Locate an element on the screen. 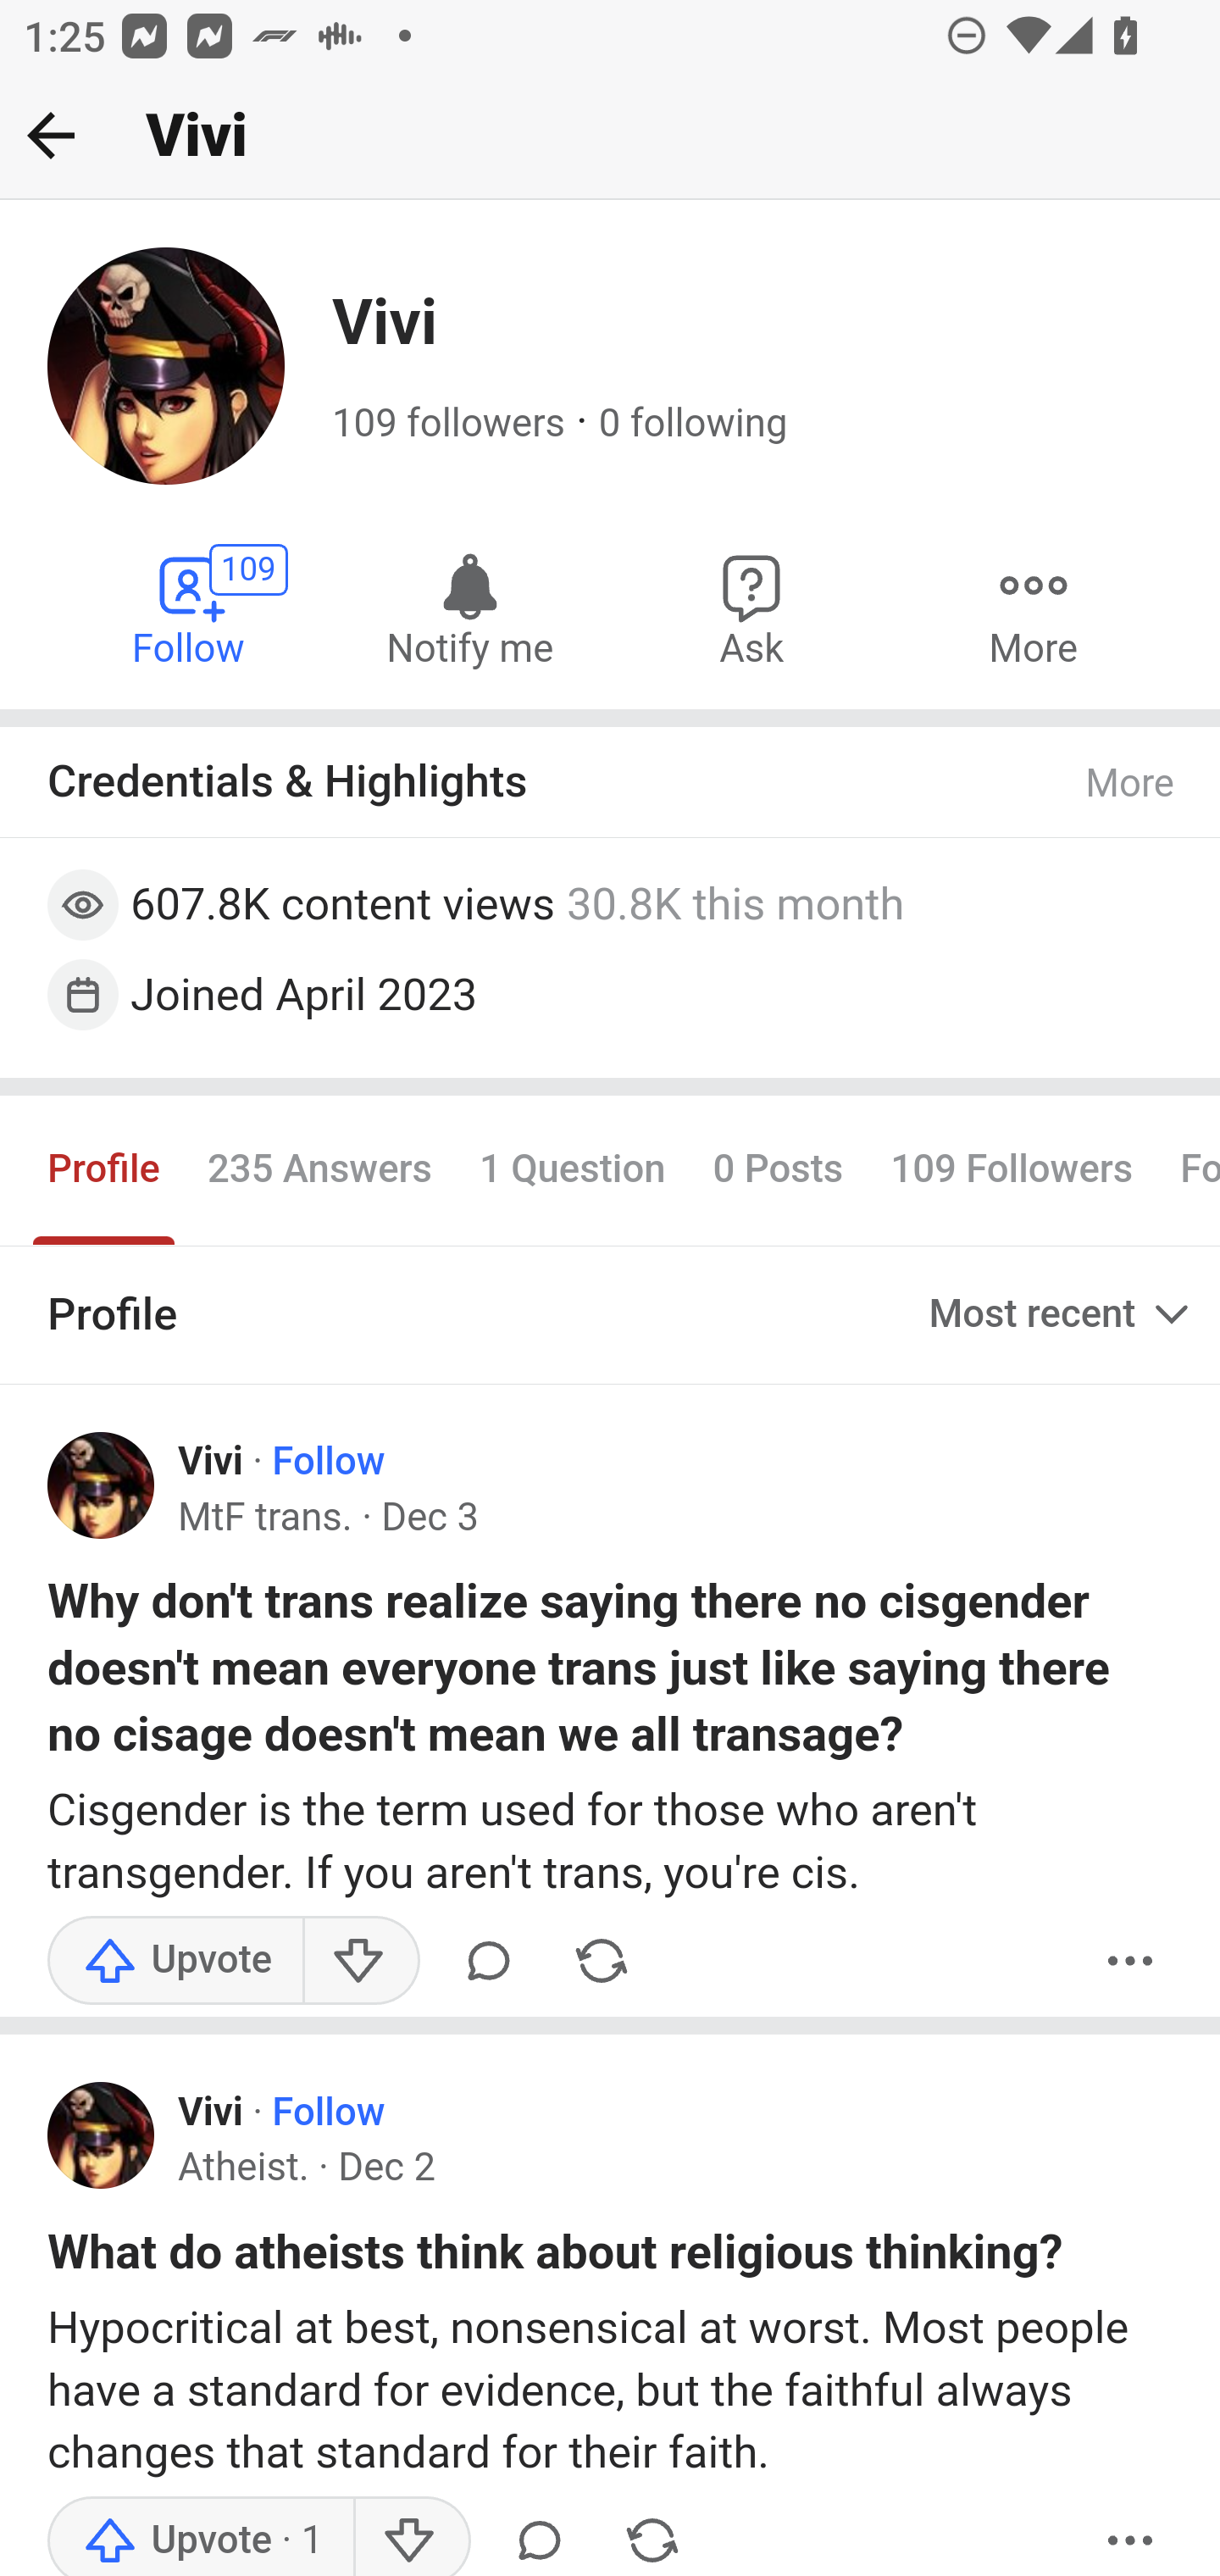 The width and height of the screenshot is (1220, 2576). Follow Vivi 109 Follow is located at coordinates (190, 608).